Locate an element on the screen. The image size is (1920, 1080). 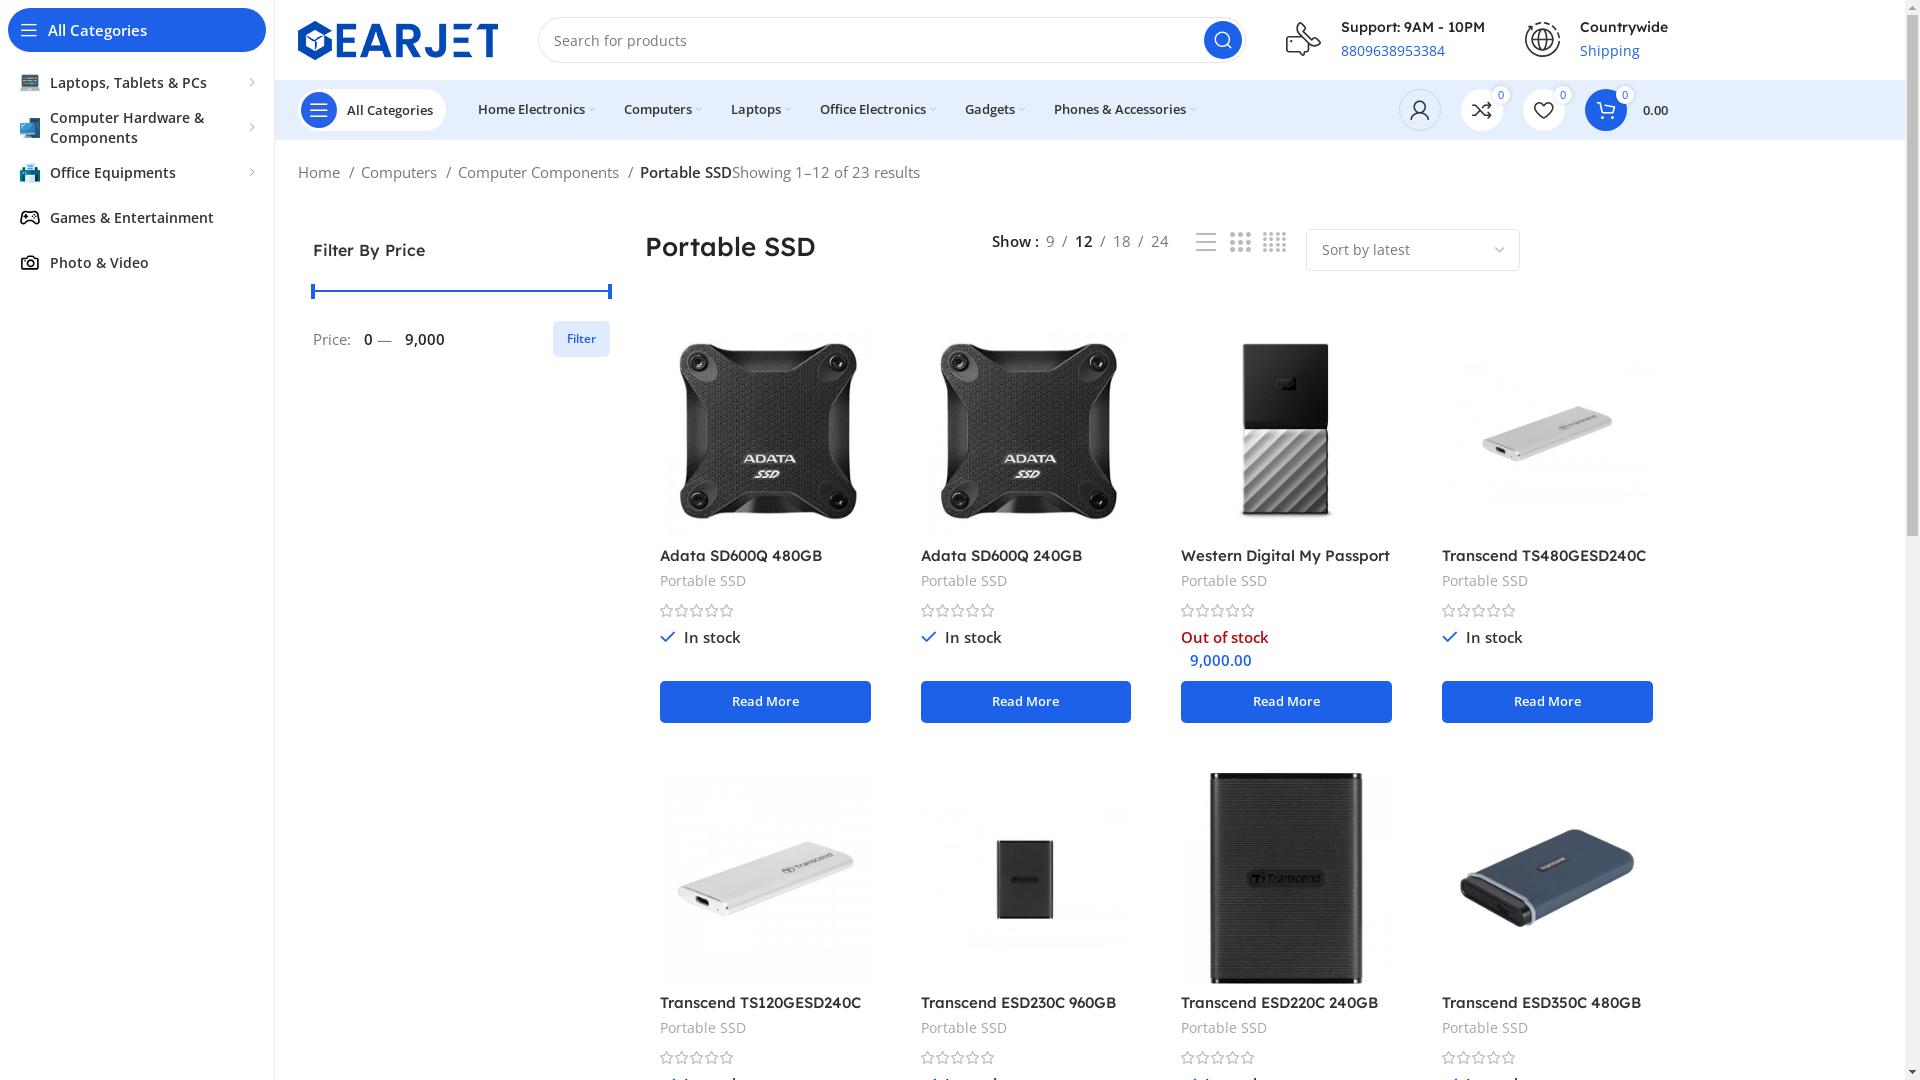
Adata SD600Q 480GB External SSD is located at coordinates (741, 564).